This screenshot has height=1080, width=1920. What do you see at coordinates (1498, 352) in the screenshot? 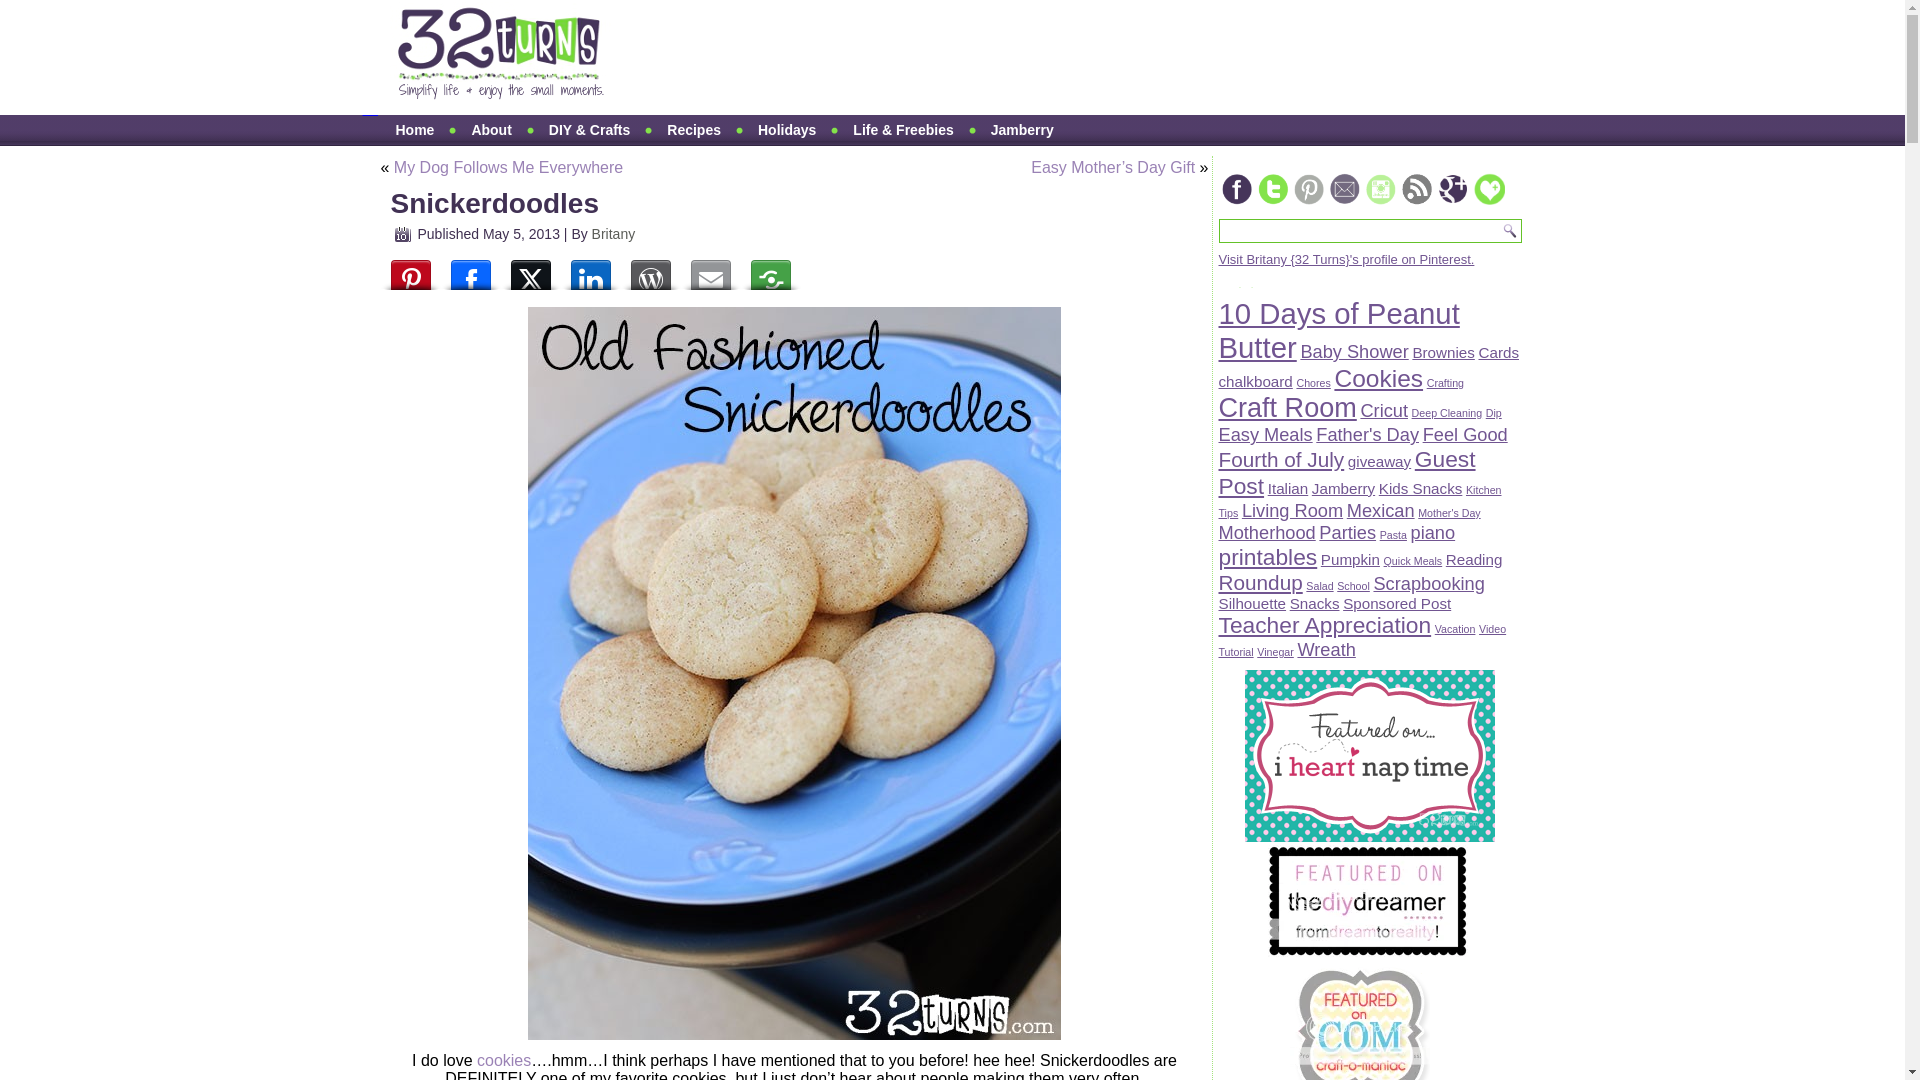
I see `Cards` at bounding box center [1498, 352].